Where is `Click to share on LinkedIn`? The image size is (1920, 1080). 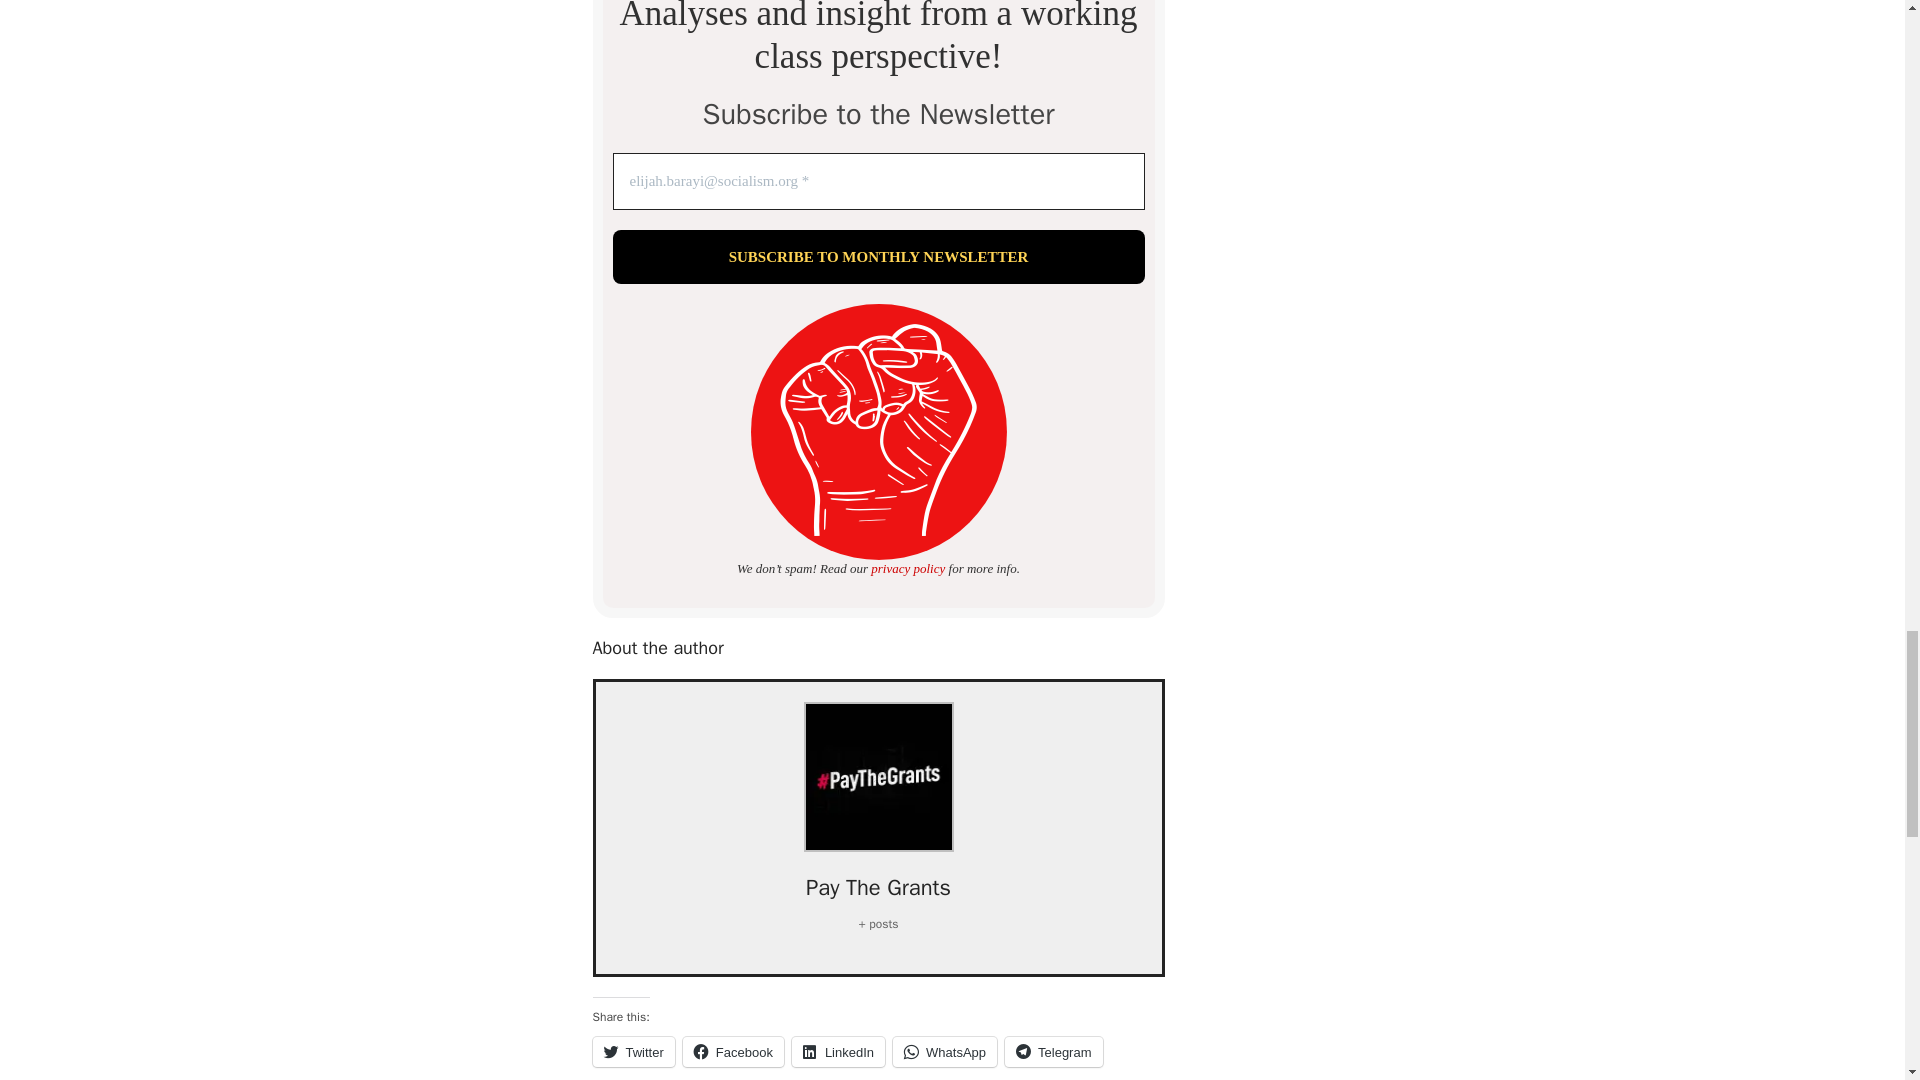 Click to share on LinkedIn is located at coordinates (838, 1052).